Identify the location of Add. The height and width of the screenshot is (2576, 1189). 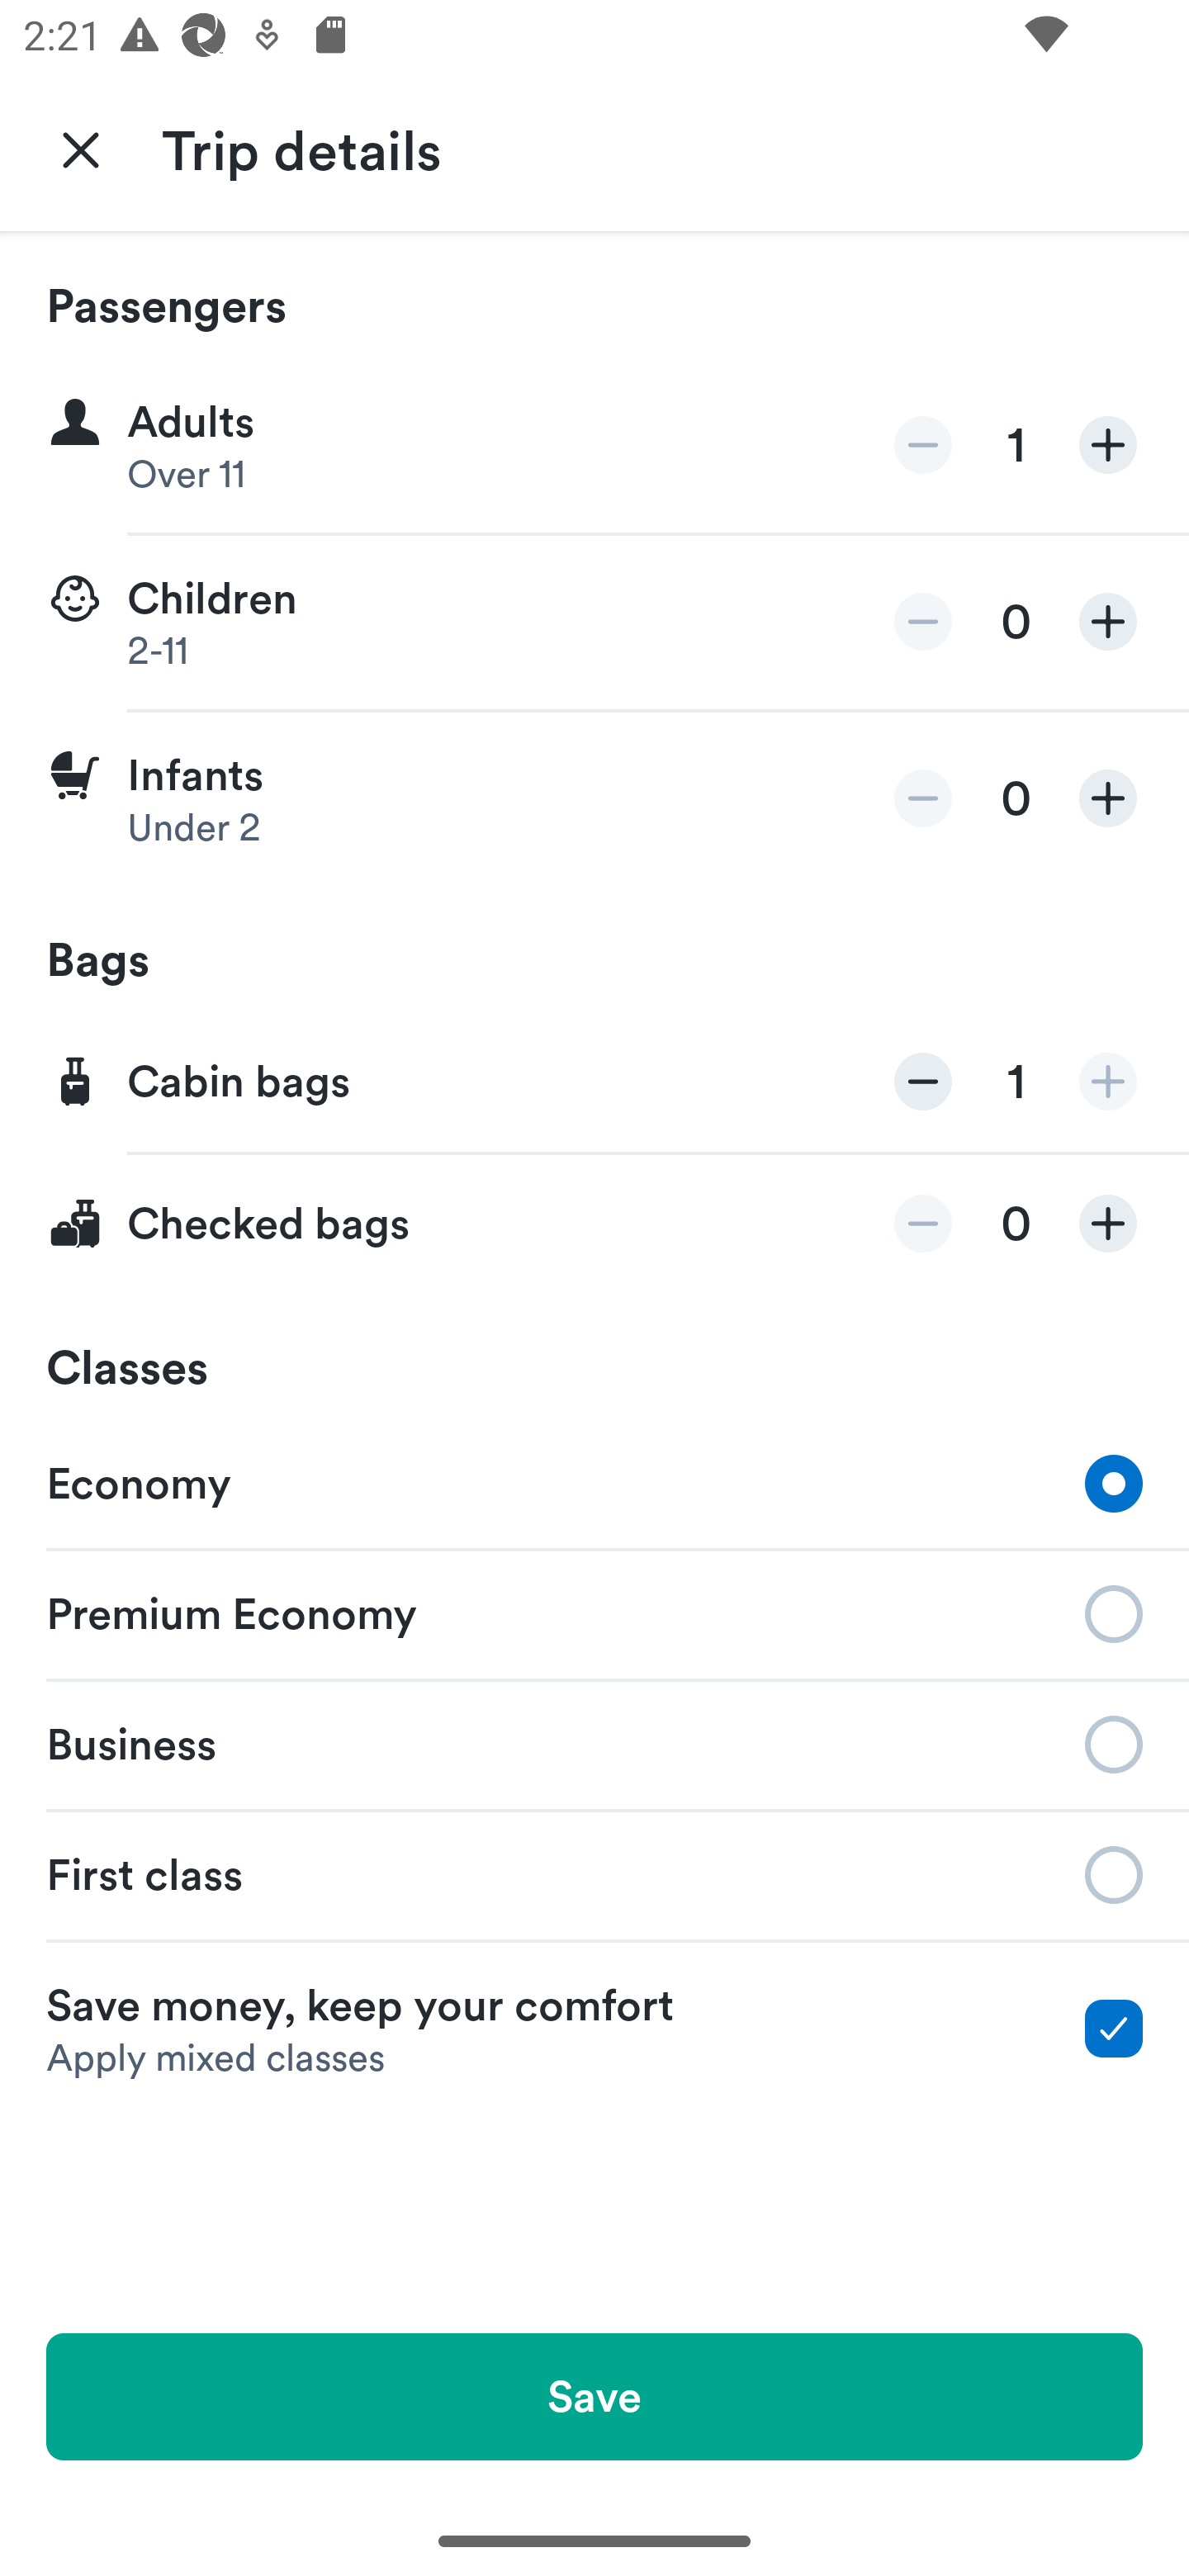
(1108, 1224).